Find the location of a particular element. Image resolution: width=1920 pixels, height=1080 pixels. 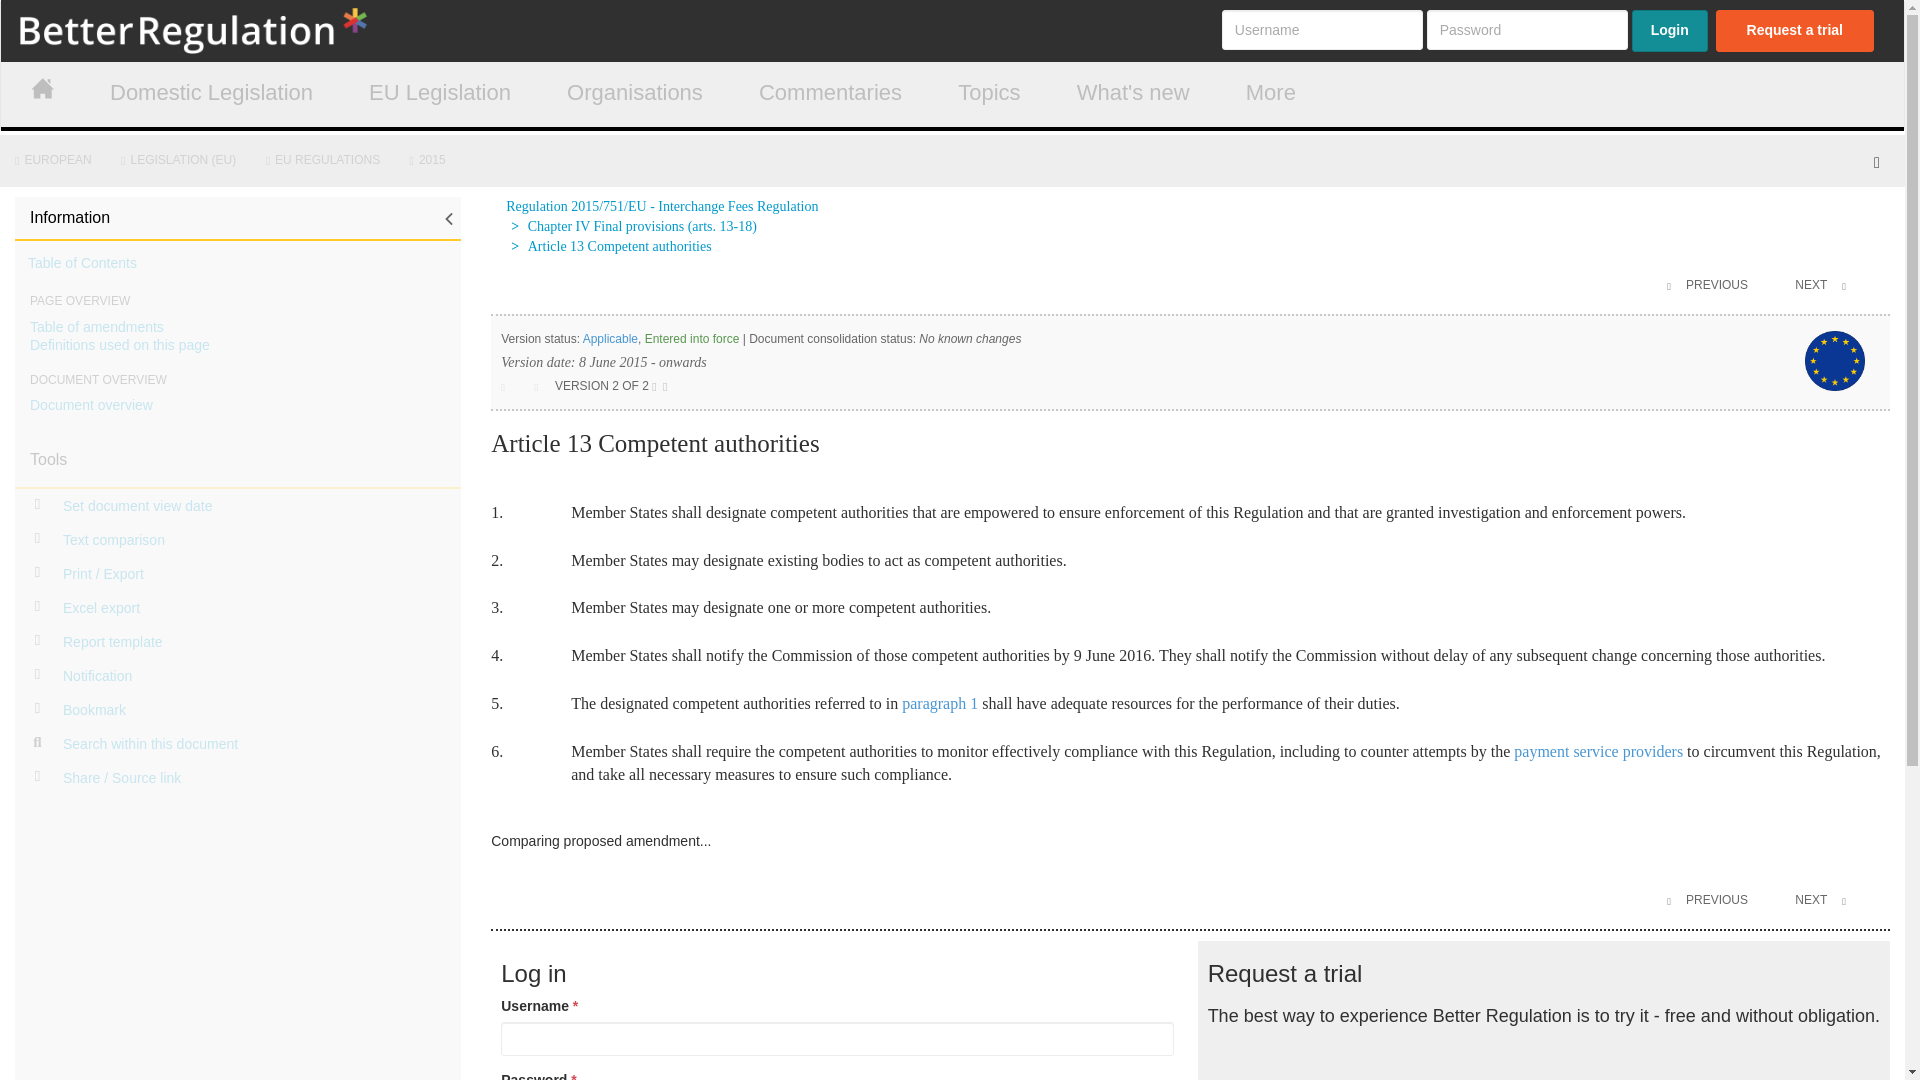

Commentaries is located at coordinates (830, 94).